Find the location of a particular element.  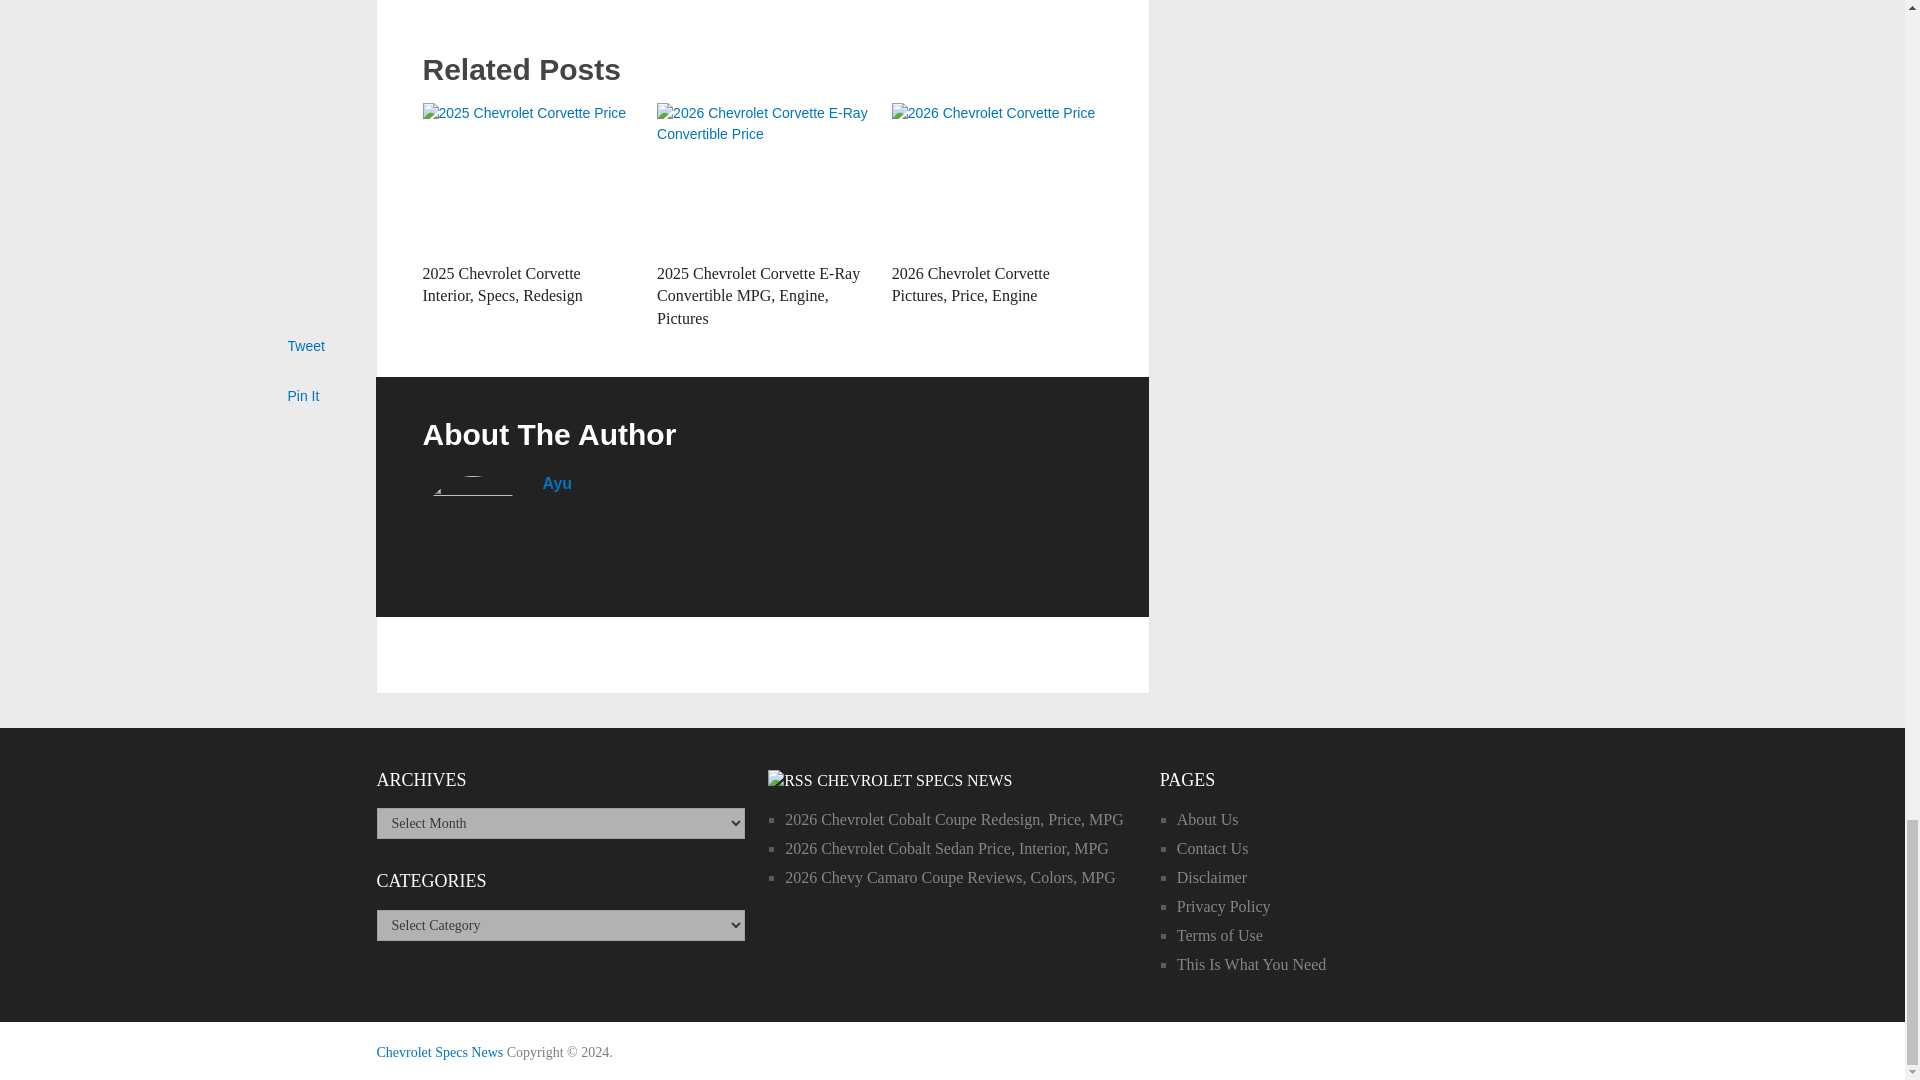

2025 Chevrolet Corvette Interior, Specs, Redesign is located at coordinates (528, 177).